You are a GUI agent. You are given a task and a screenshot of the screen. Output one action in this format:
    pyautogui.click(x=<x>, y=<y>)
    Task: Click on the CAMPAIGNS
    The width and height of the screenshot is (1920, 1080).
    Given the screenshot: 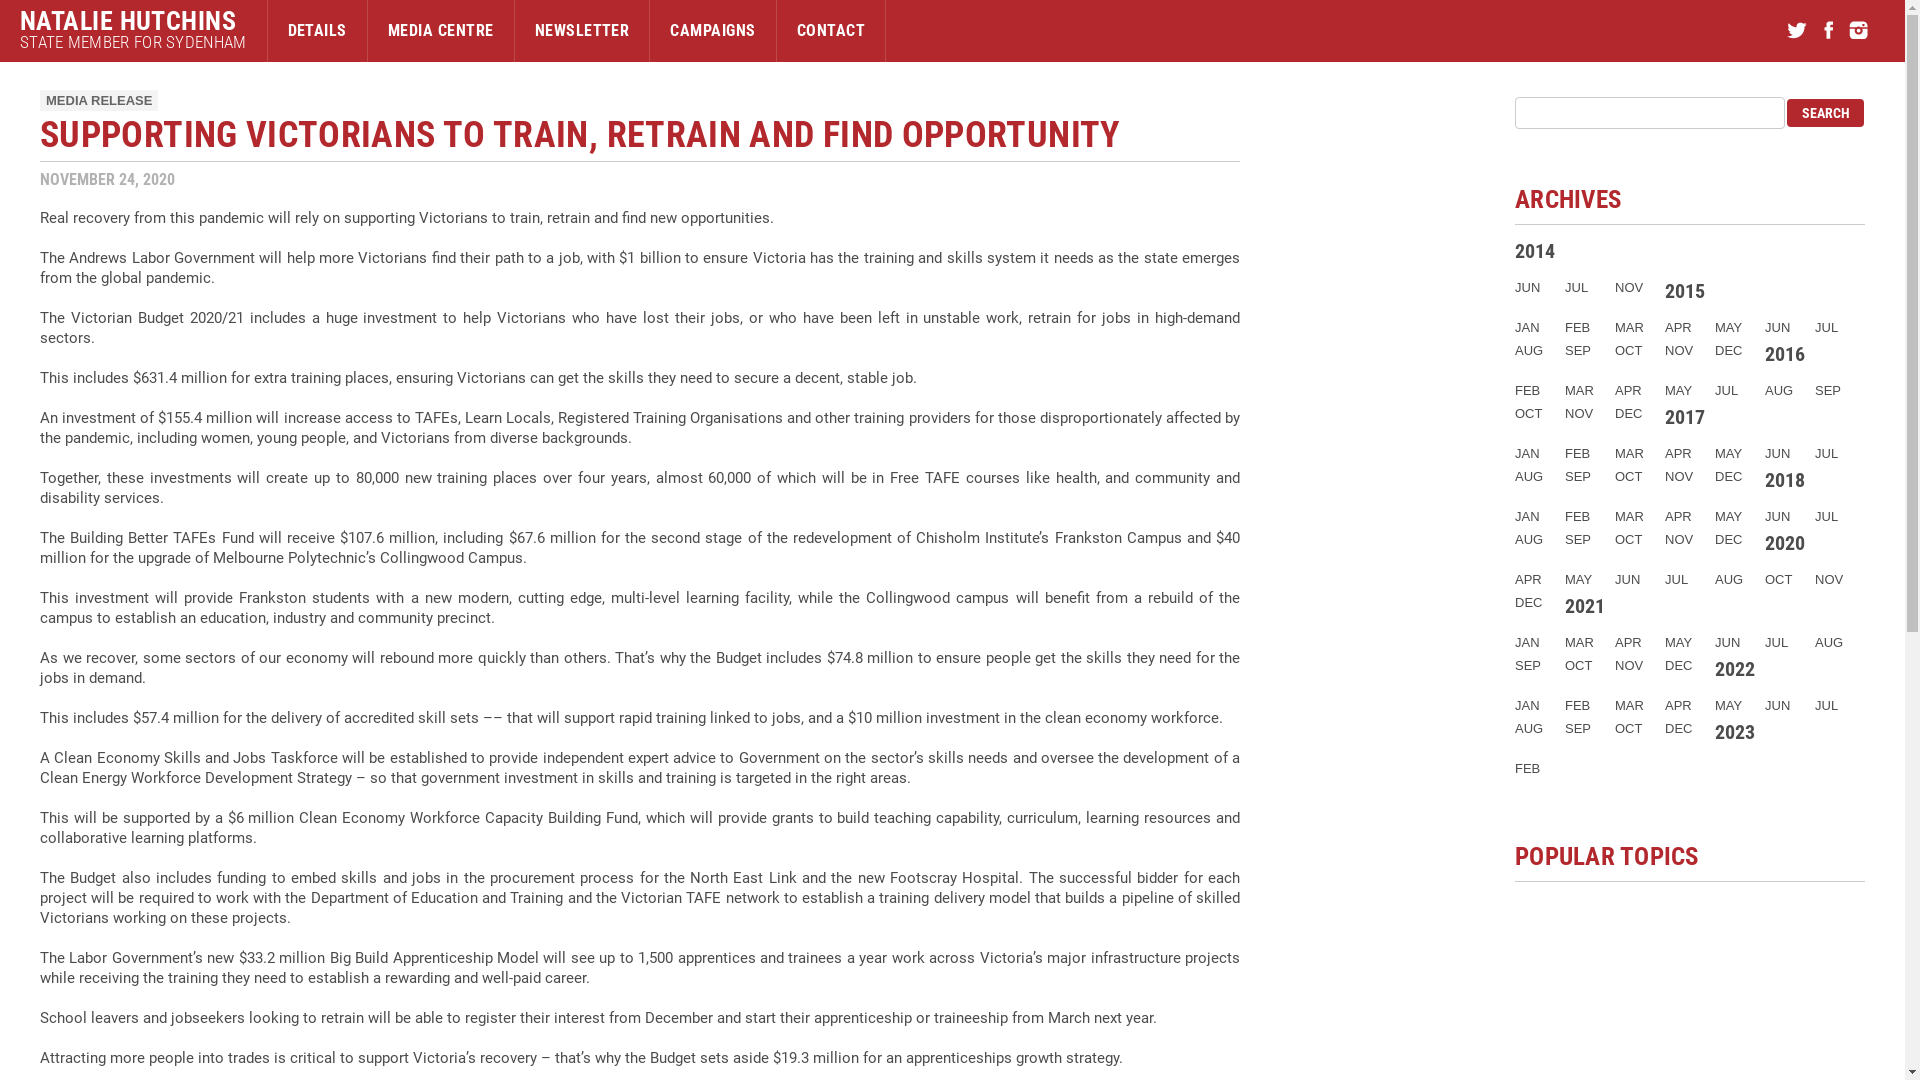 What is the action you would take?
    pyautogui.click(x=712, y=31)
    